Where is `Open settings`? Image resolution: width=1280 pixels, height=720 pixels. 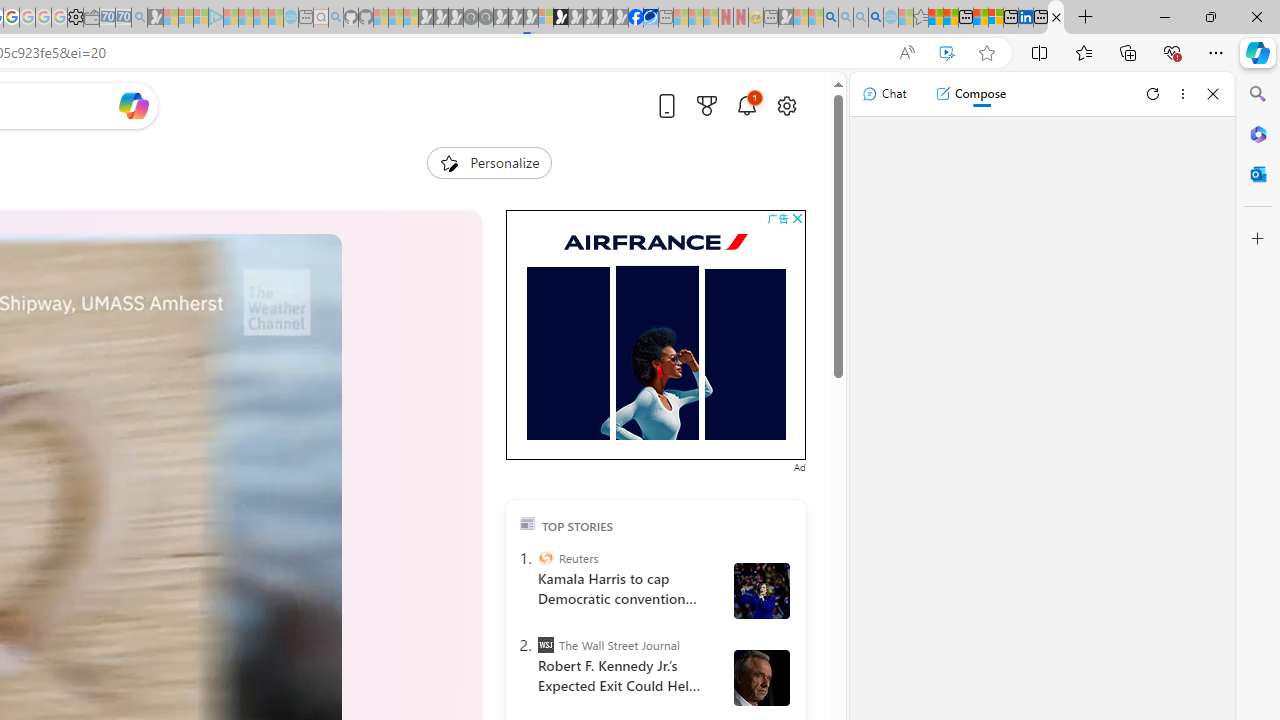 Open settings is located at coordinates (786, 105).